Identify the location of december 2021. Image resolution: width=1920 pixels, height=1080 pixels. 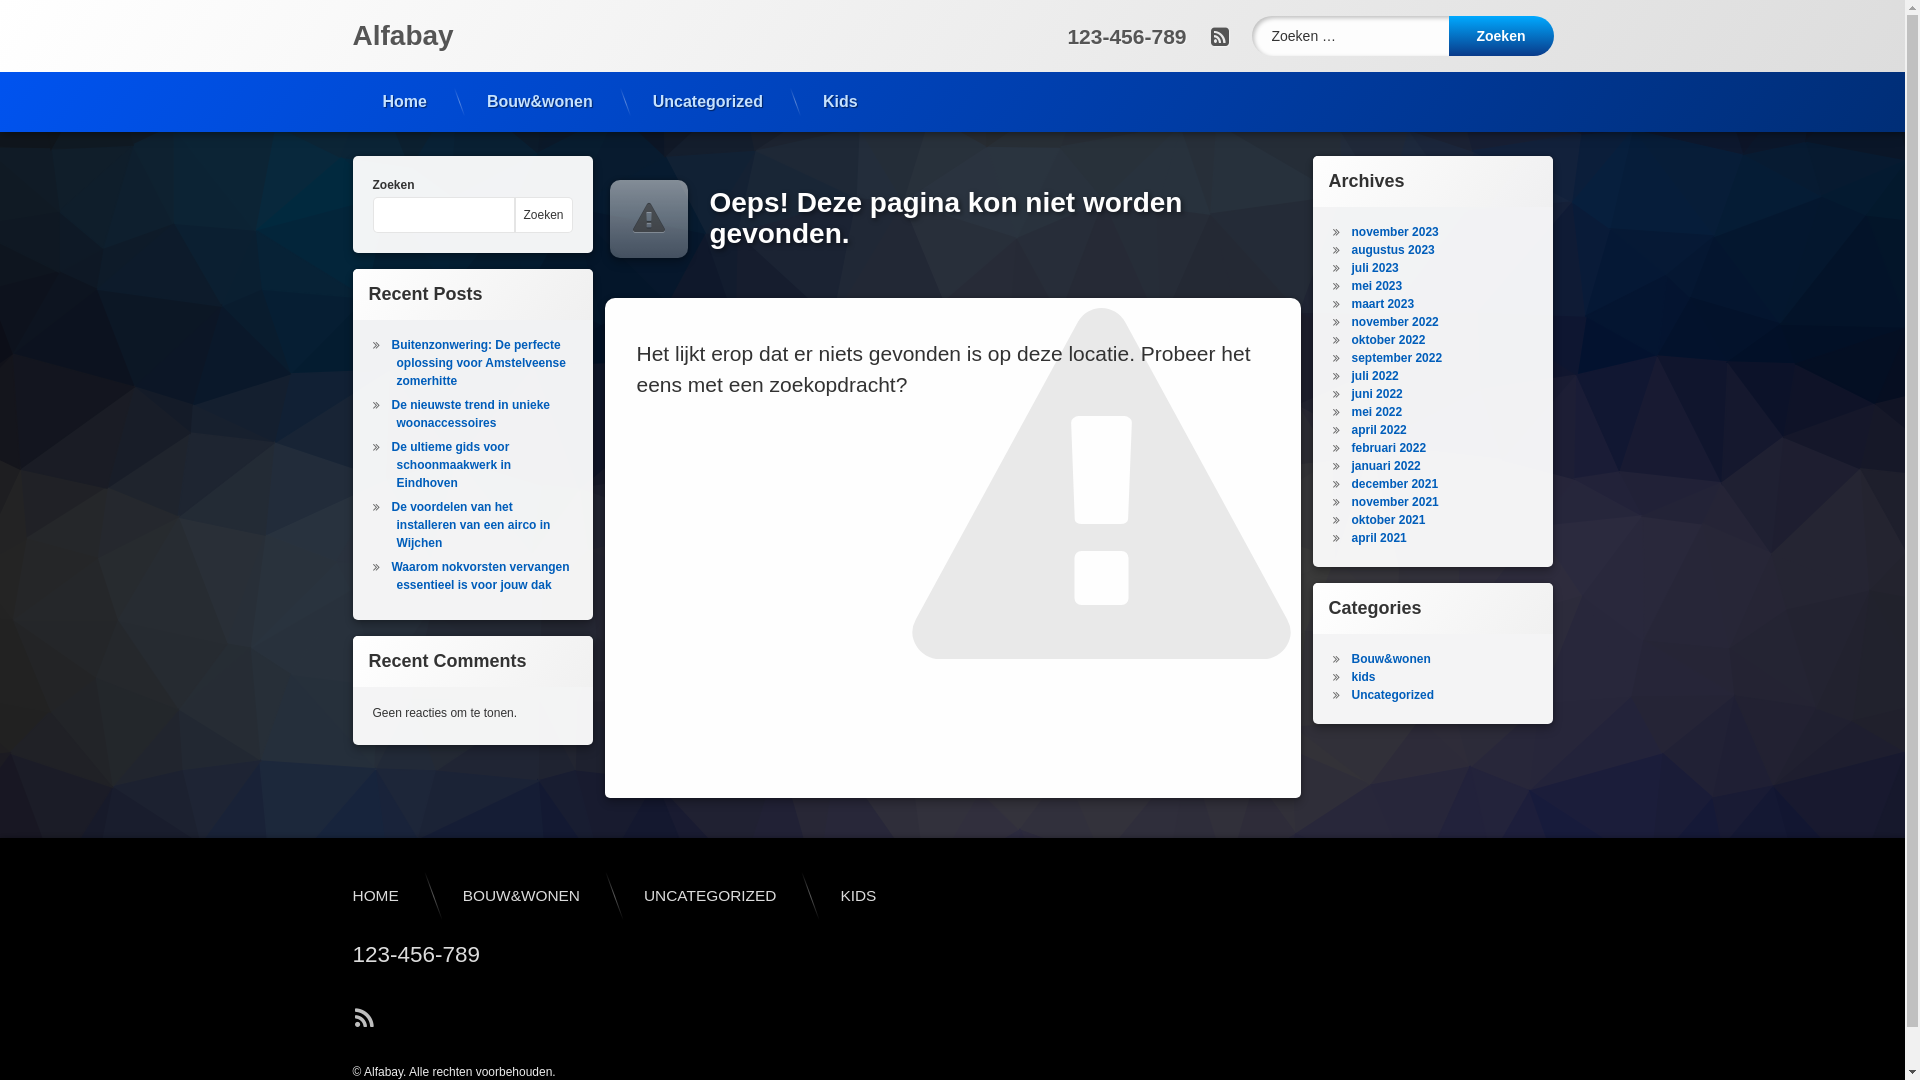
(1394, 484).